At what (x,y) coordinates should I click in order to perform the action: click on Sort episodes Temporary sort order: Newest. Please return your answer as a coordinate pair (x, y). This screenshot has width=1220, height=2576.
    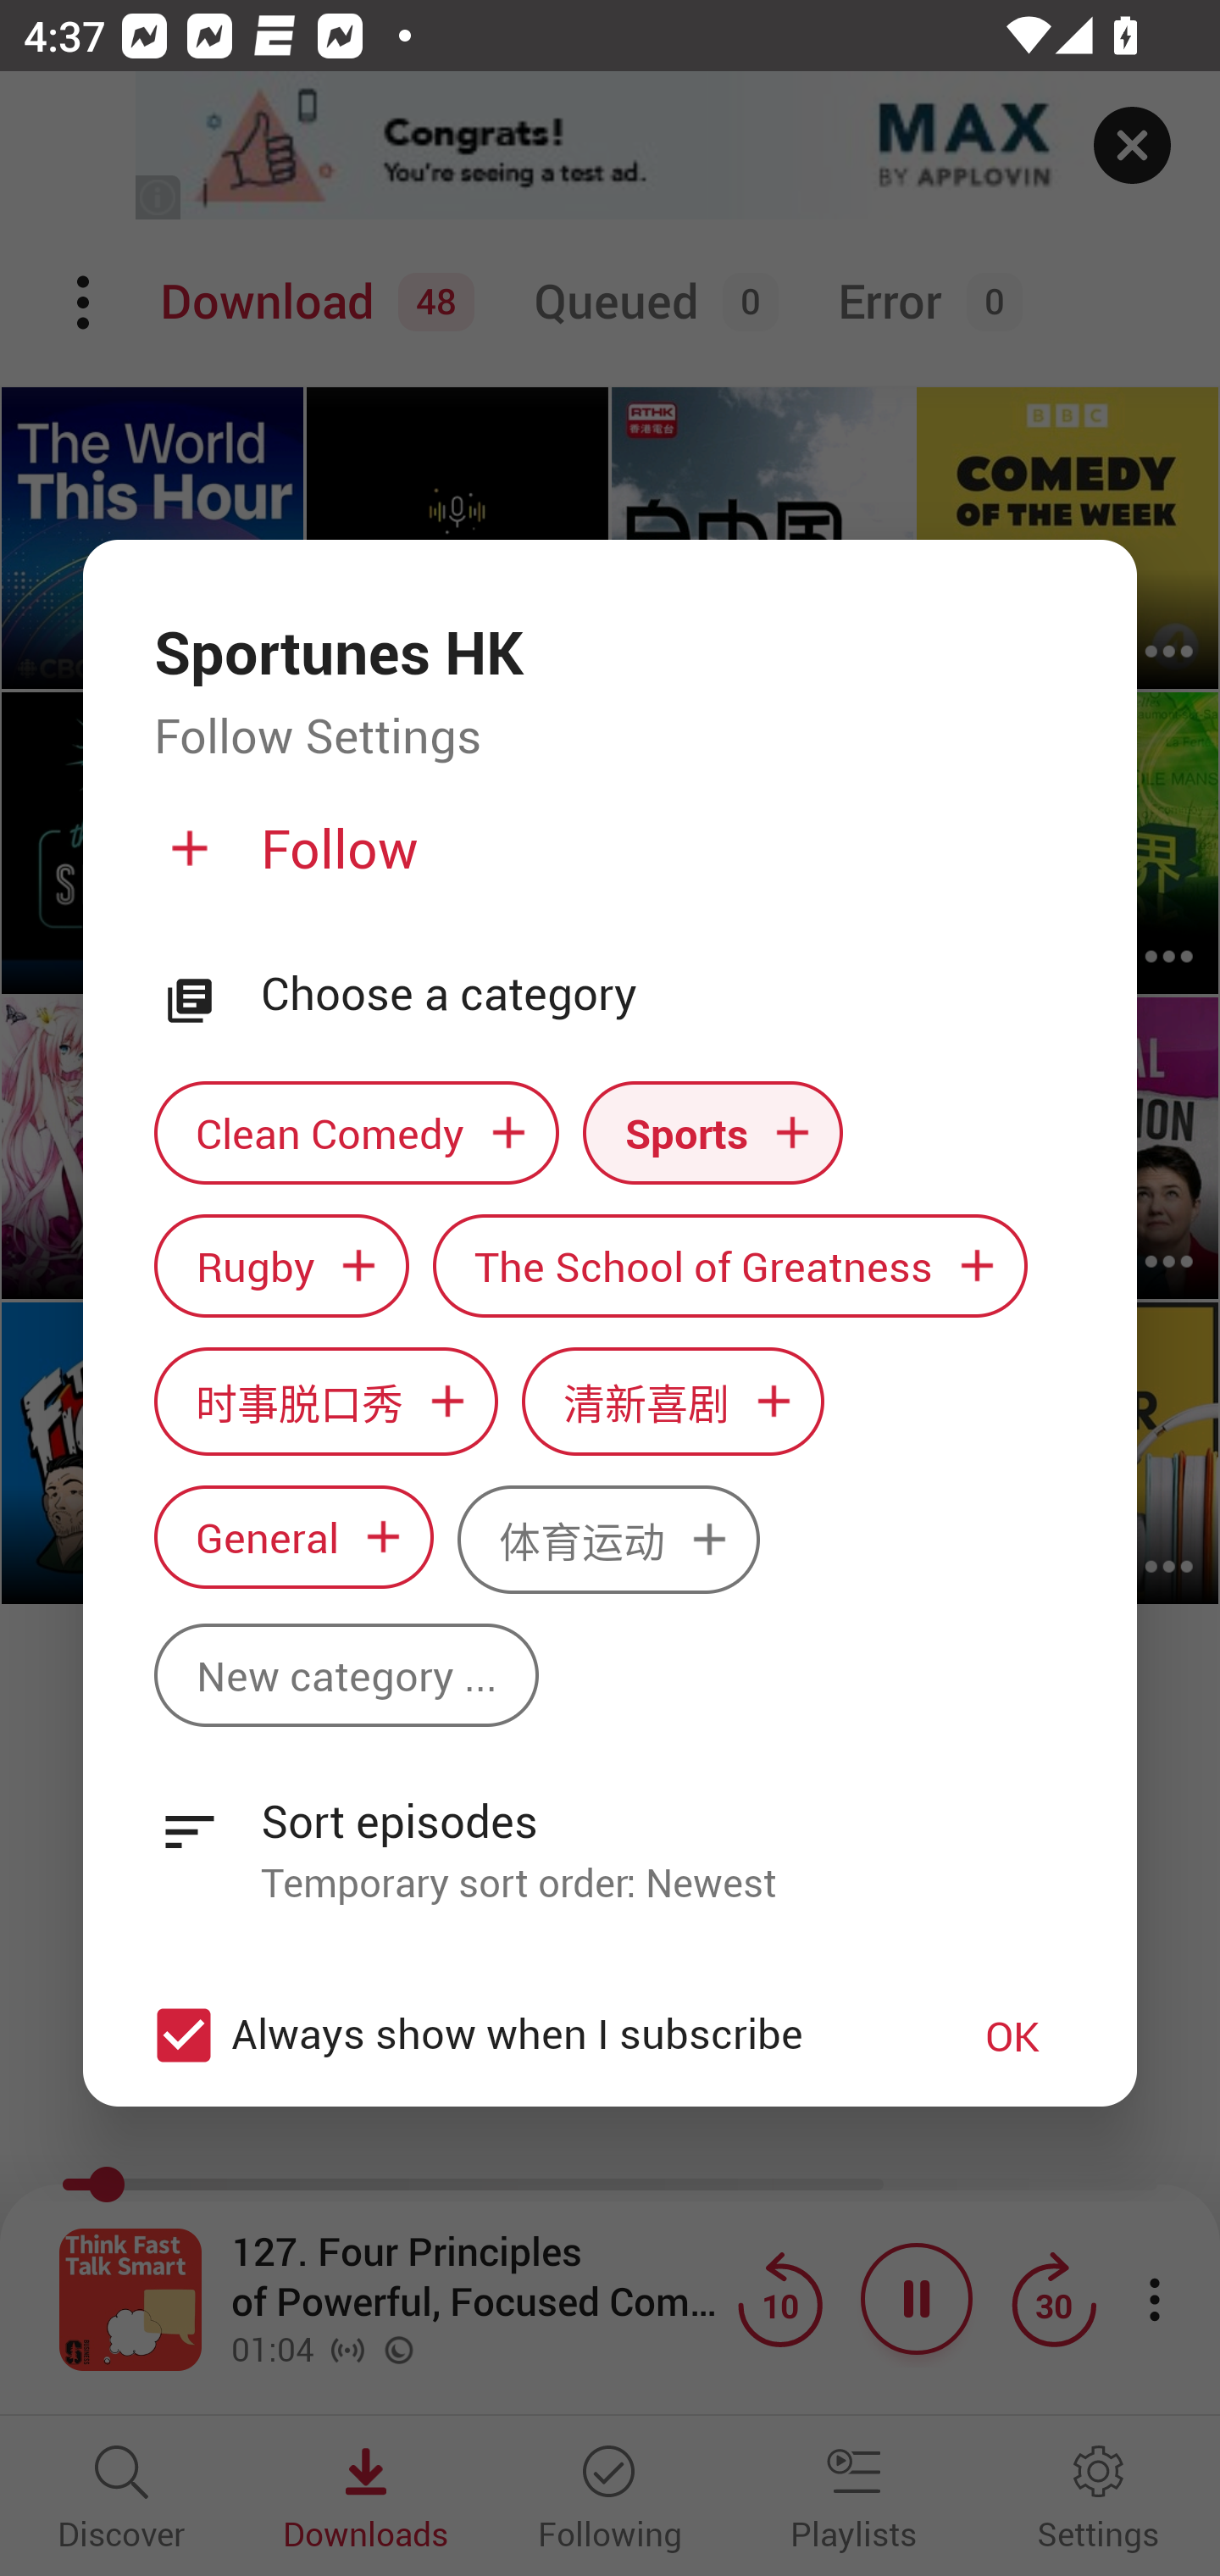
    Looking at the image, I should click on (610, 1834).